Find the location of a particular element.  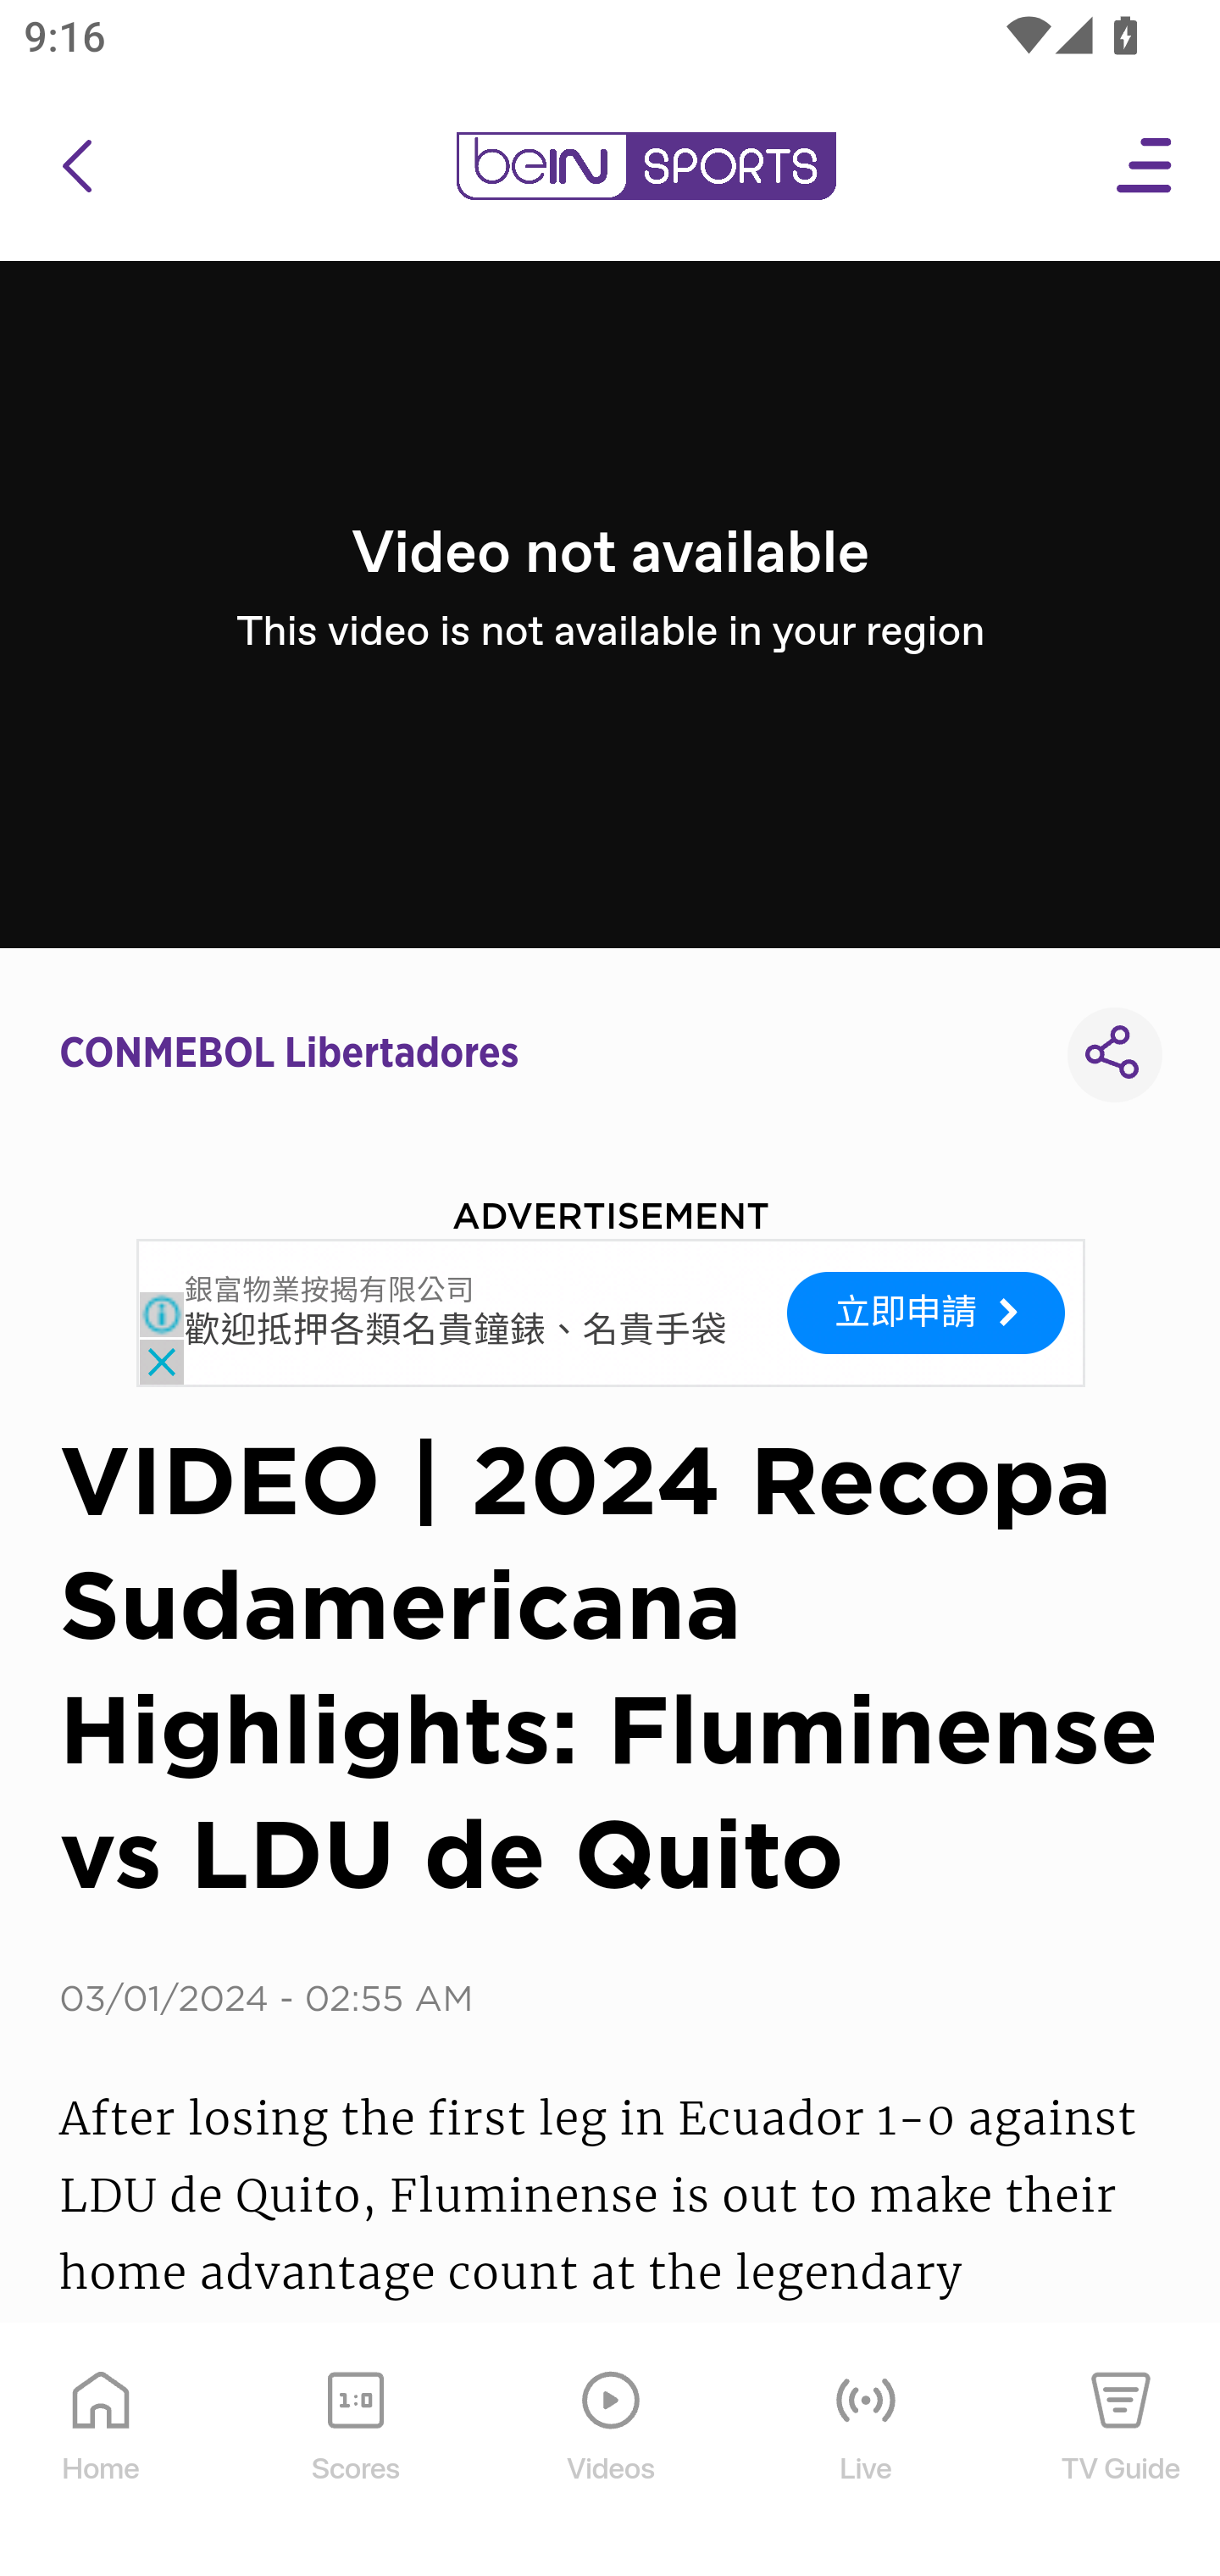

立即申請 is located at coordinates (927, 1312).